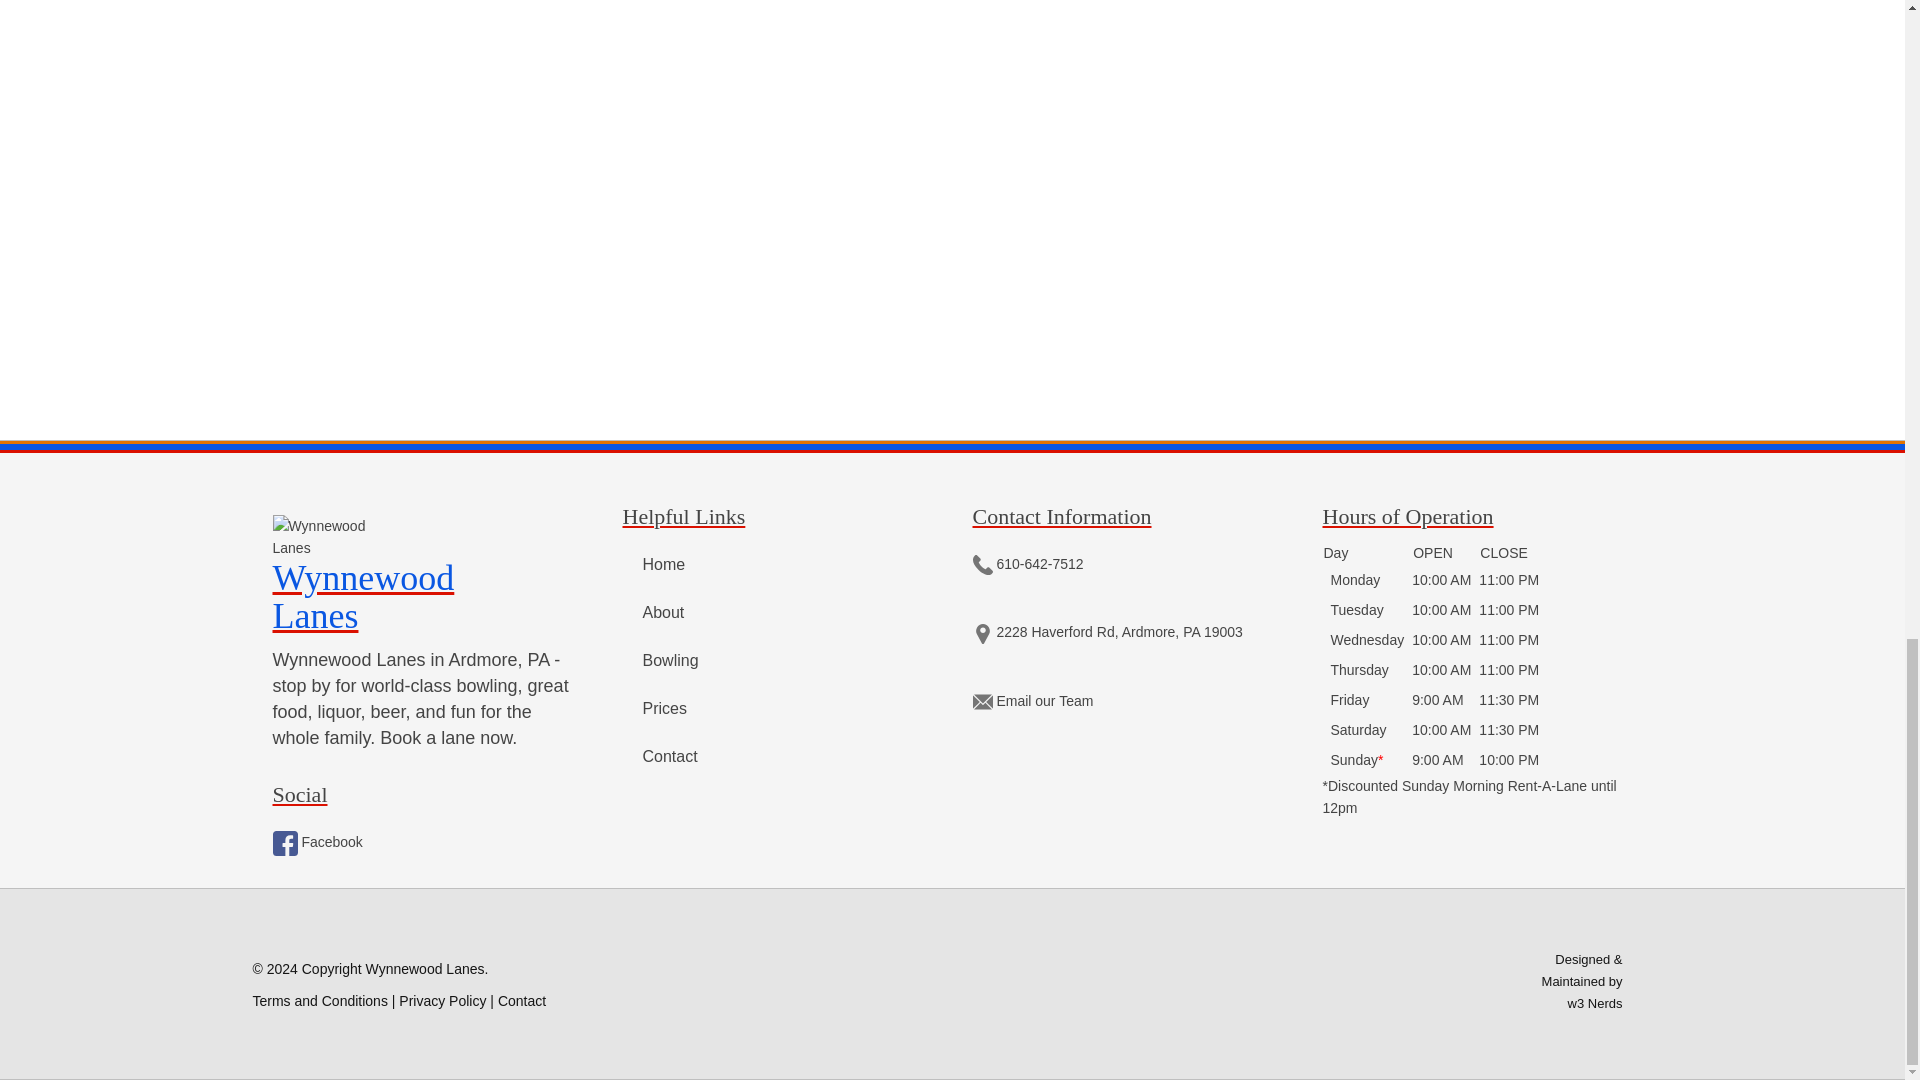 The width and height of the screenshot is (1920, 1080). What do you see at coordinates (670, 660) in the screenshot?
I see `Bowling` at bounding box center [670, 660].